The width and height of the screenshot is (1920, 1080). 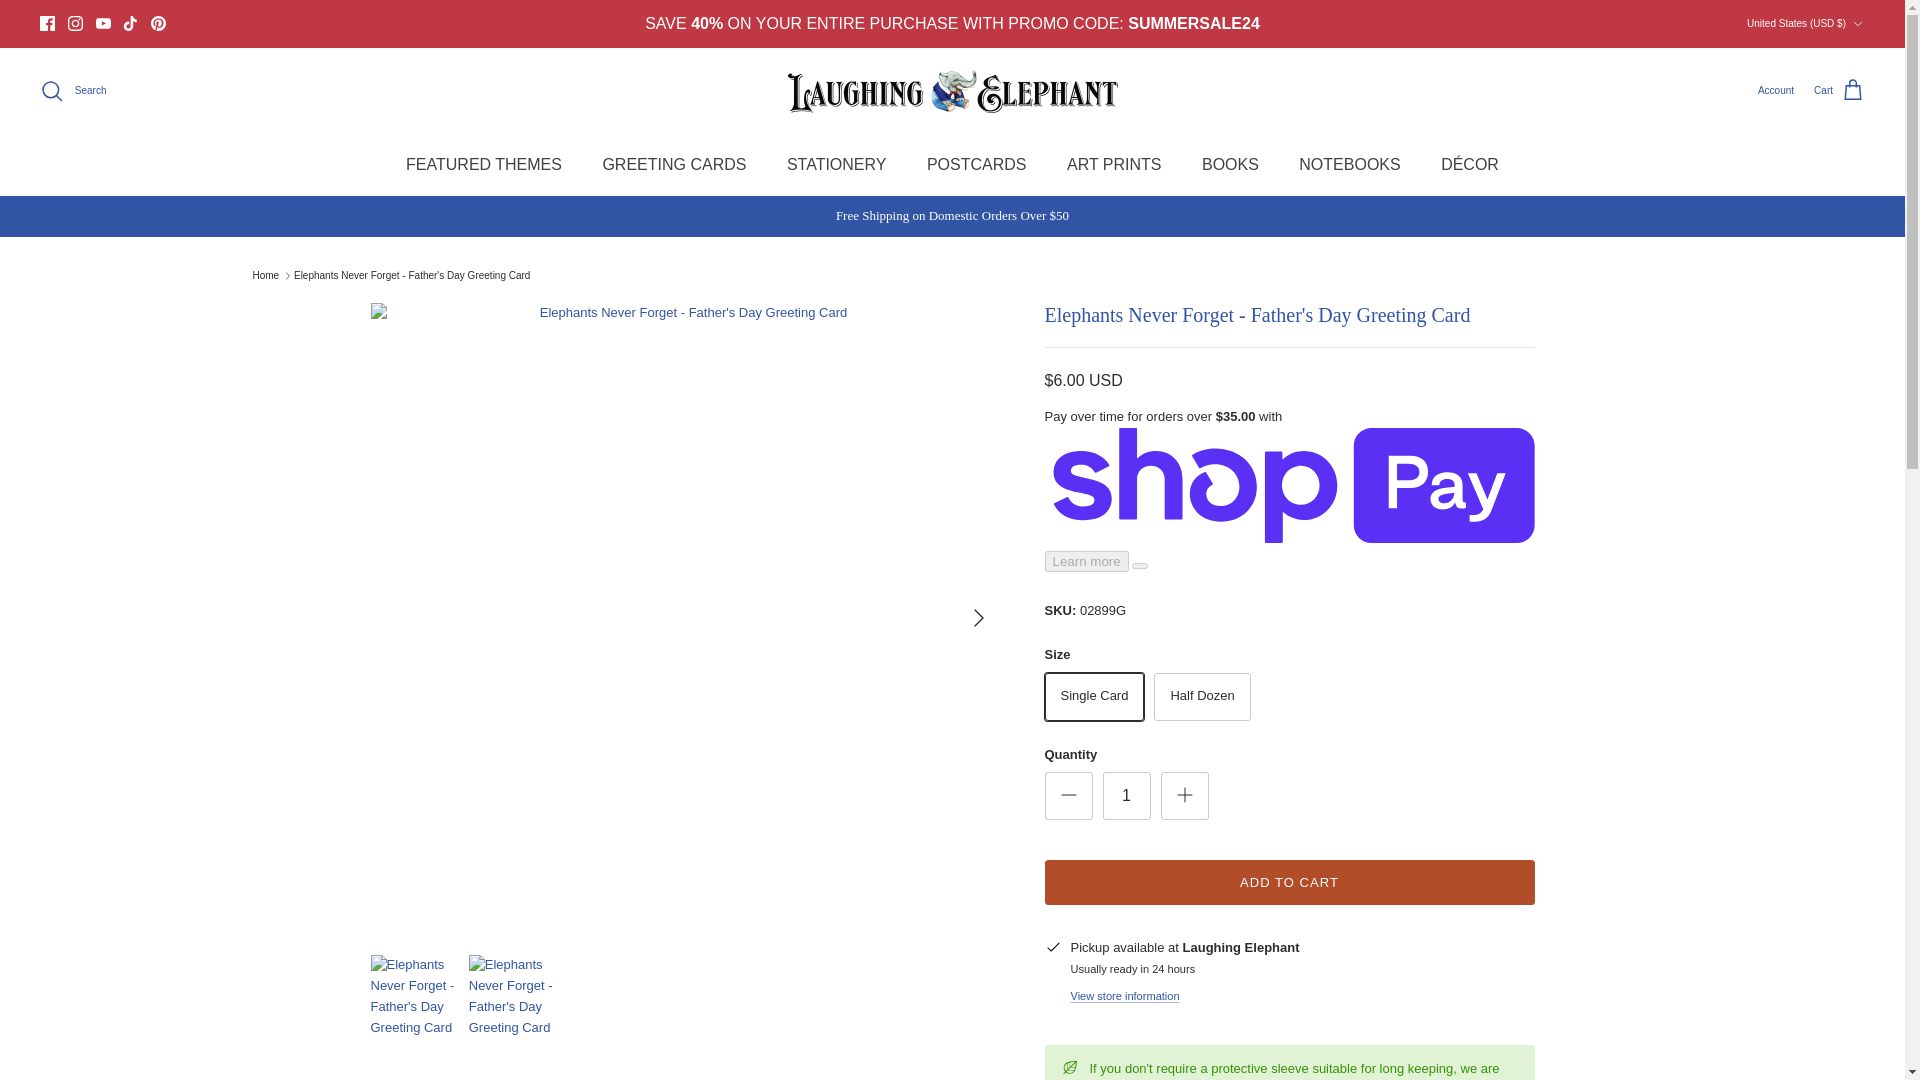 I want to click on Pinterest, so click(x=158, y=24).